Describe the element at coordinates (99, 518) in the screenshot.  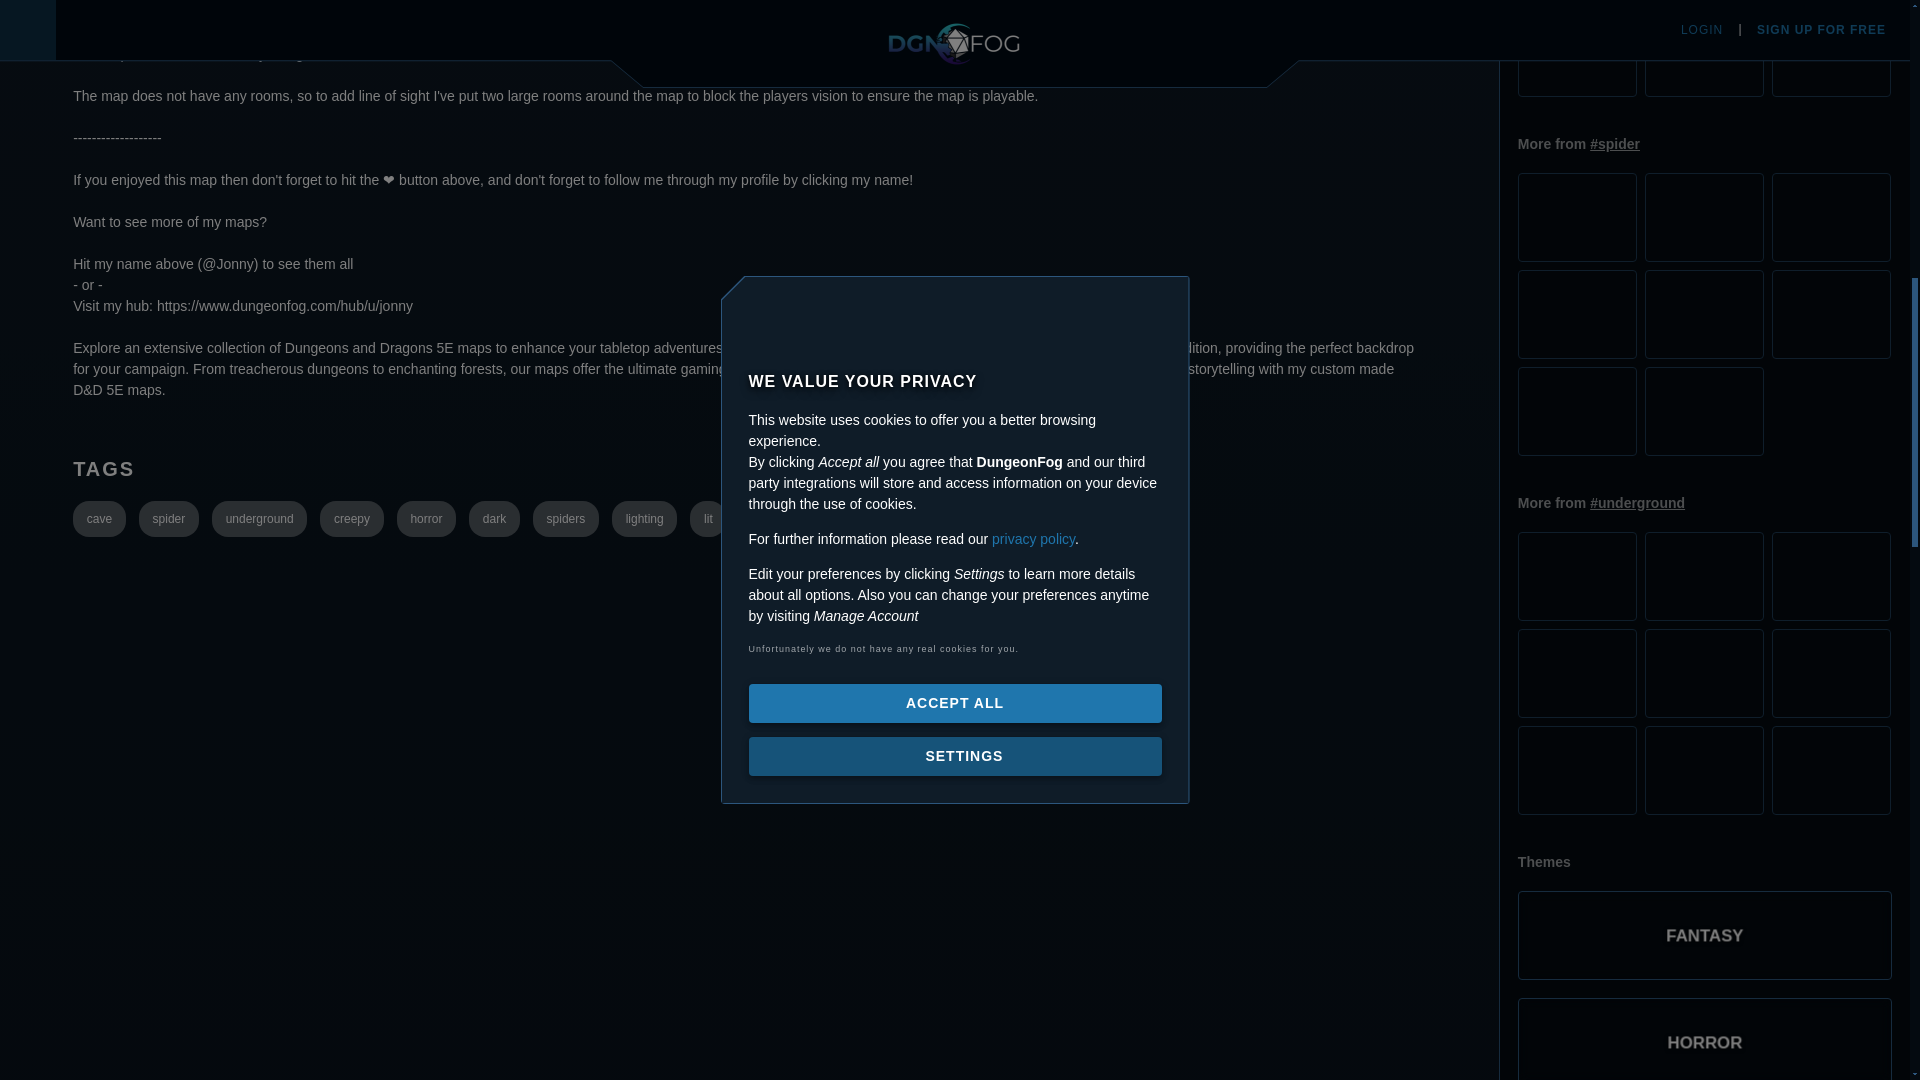
I see `cave` at that location.